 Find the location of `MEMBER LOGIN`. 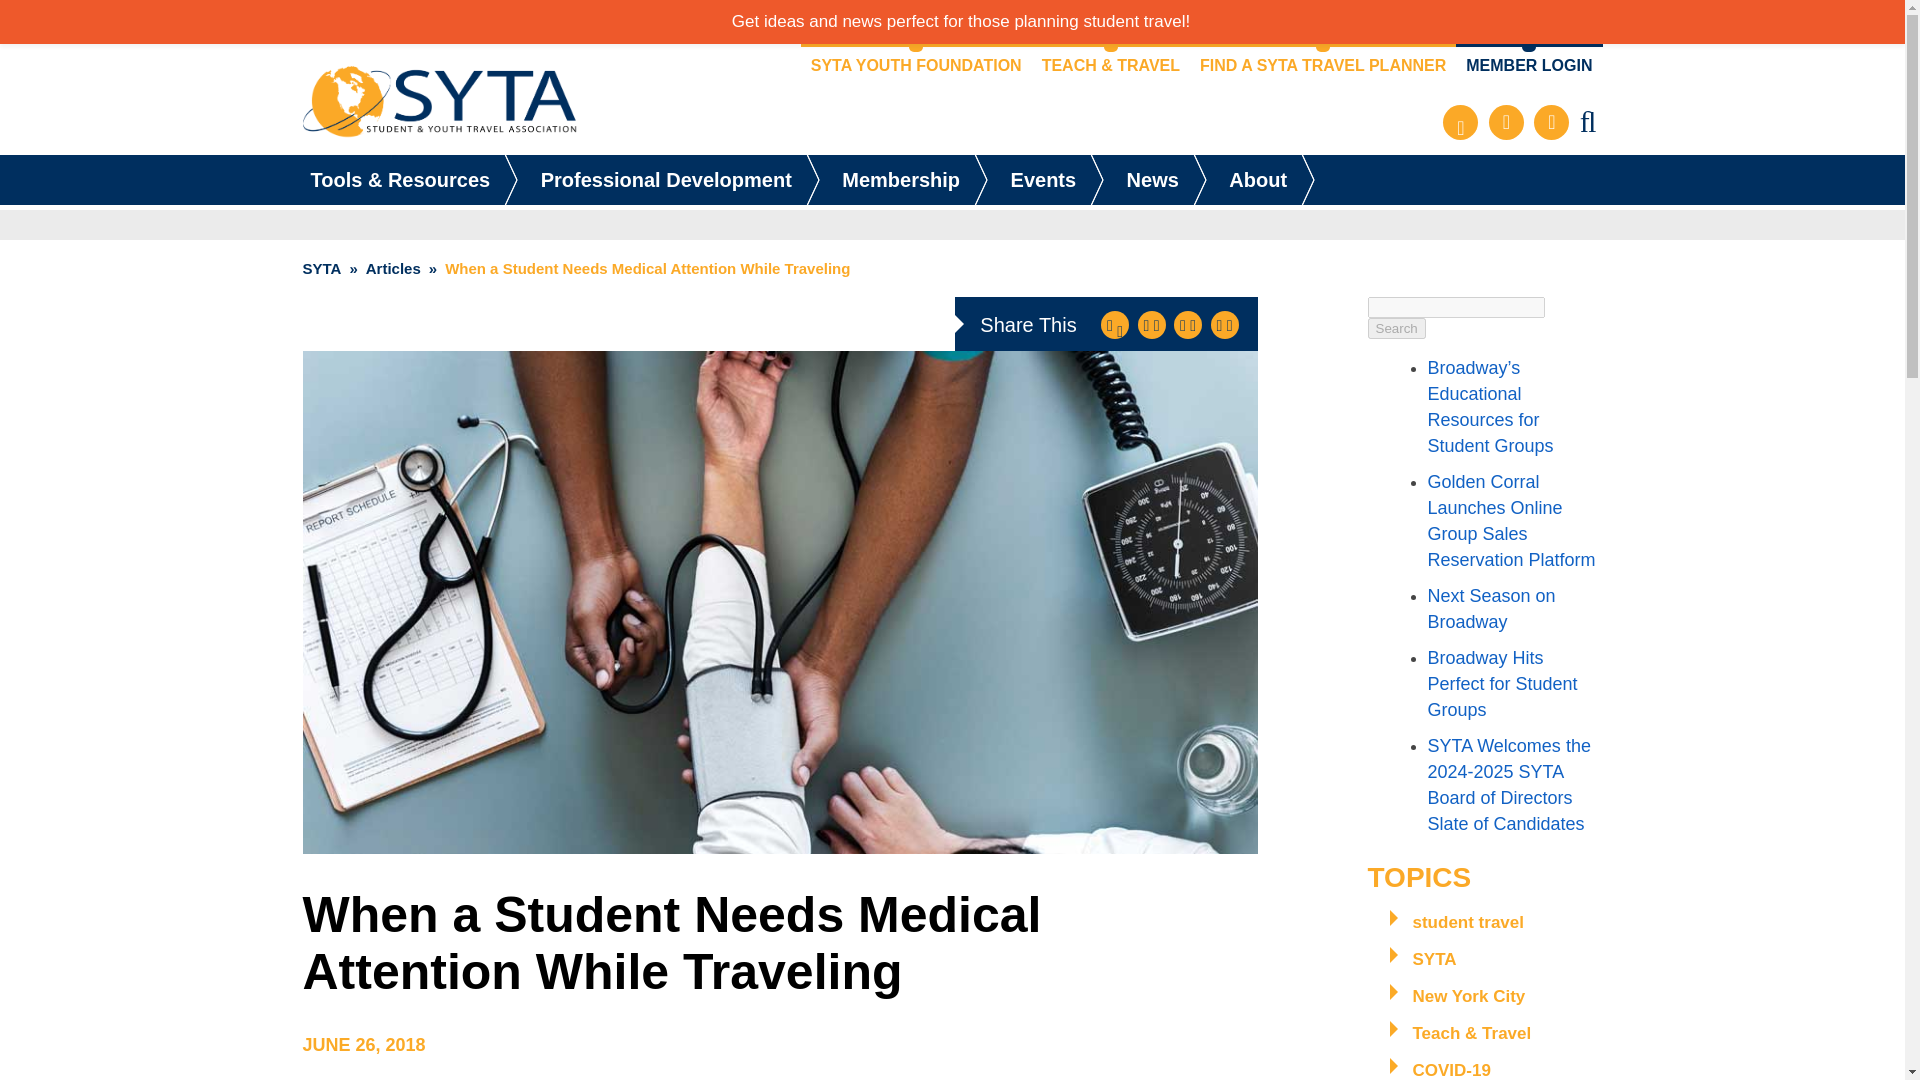

MEMBER LOGIN is located at coordinates (1528, 66).